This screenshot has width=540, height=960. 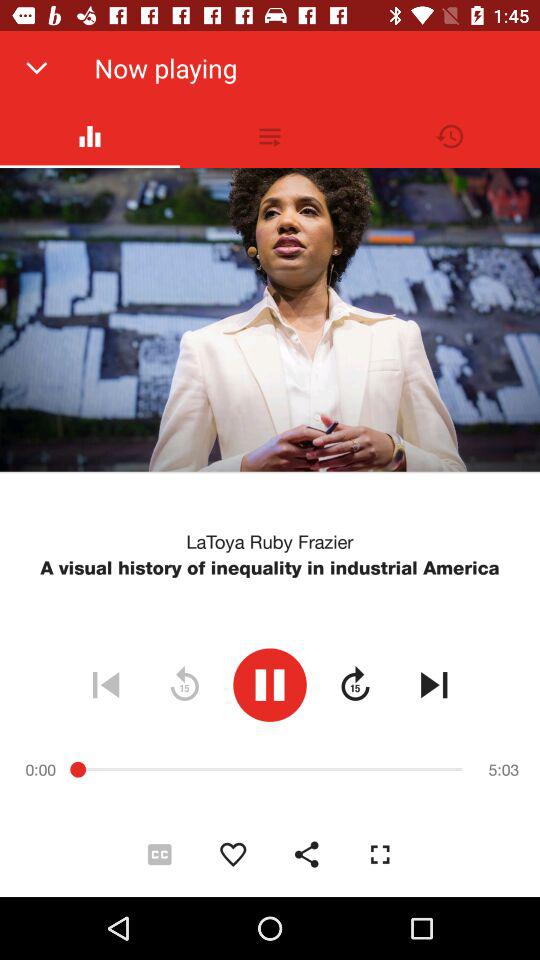 What do you see at coordinates (434, 684) in the screenshot?
I see `tap the item below the a visual history` at bounding box center [434, 684].